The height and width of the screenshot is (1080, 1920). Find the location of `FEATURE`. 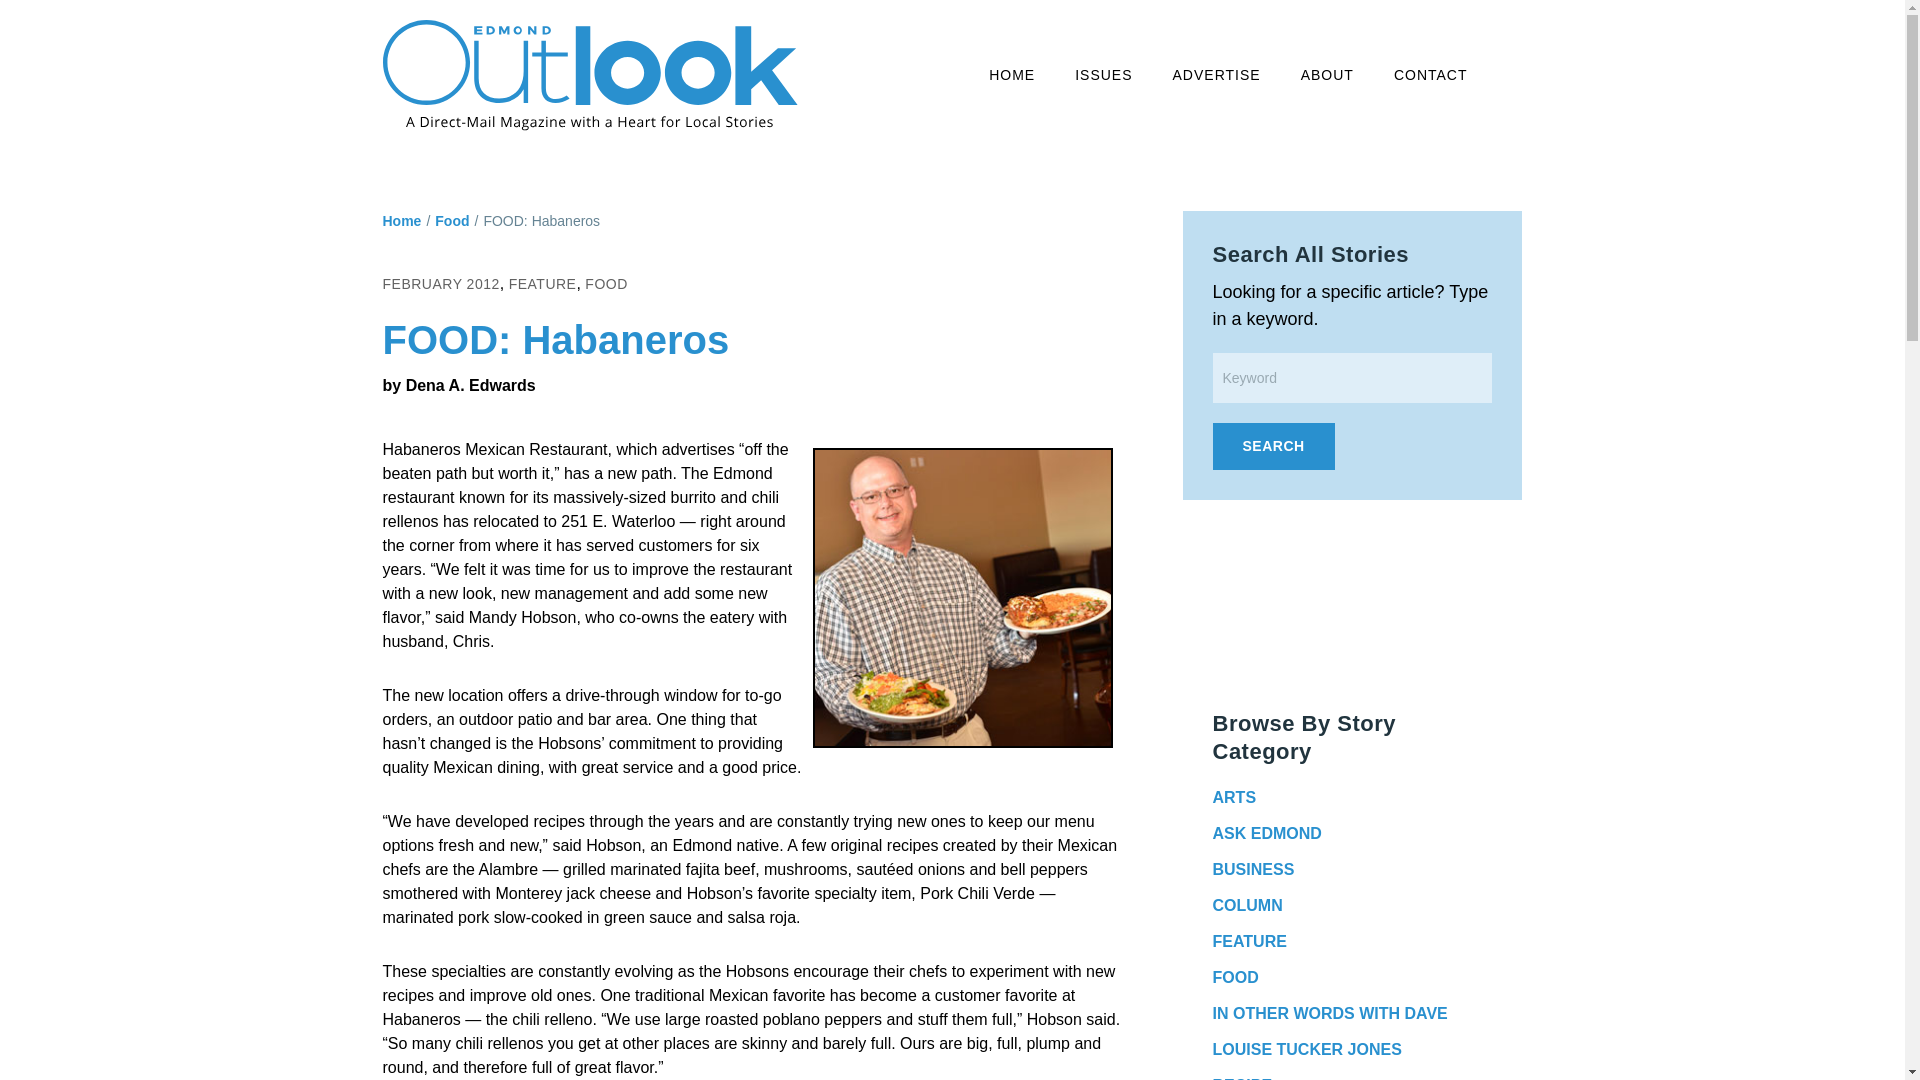

FEATURE is located at coordinates (1248, 942).